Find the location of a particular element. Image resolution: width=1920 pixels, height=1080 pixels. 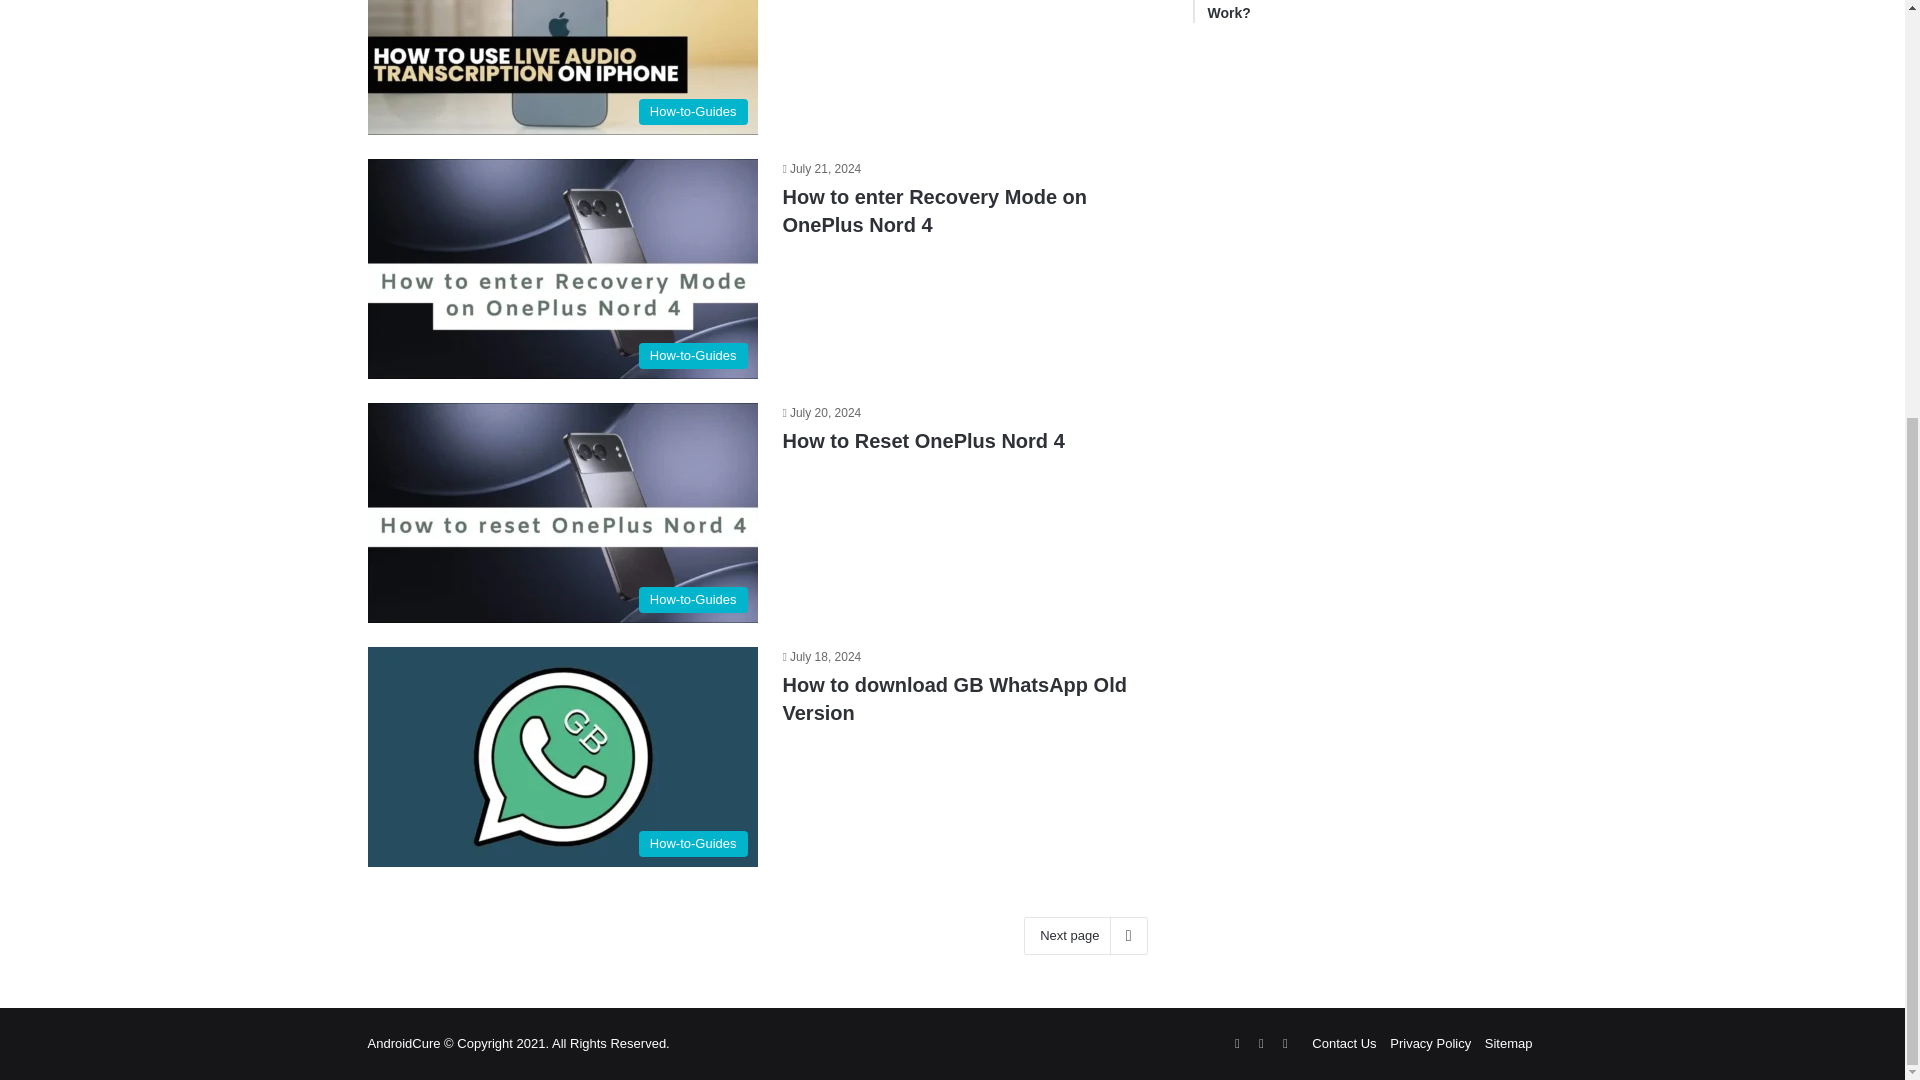

How-to-Guides is located at coordinates (922, 440).